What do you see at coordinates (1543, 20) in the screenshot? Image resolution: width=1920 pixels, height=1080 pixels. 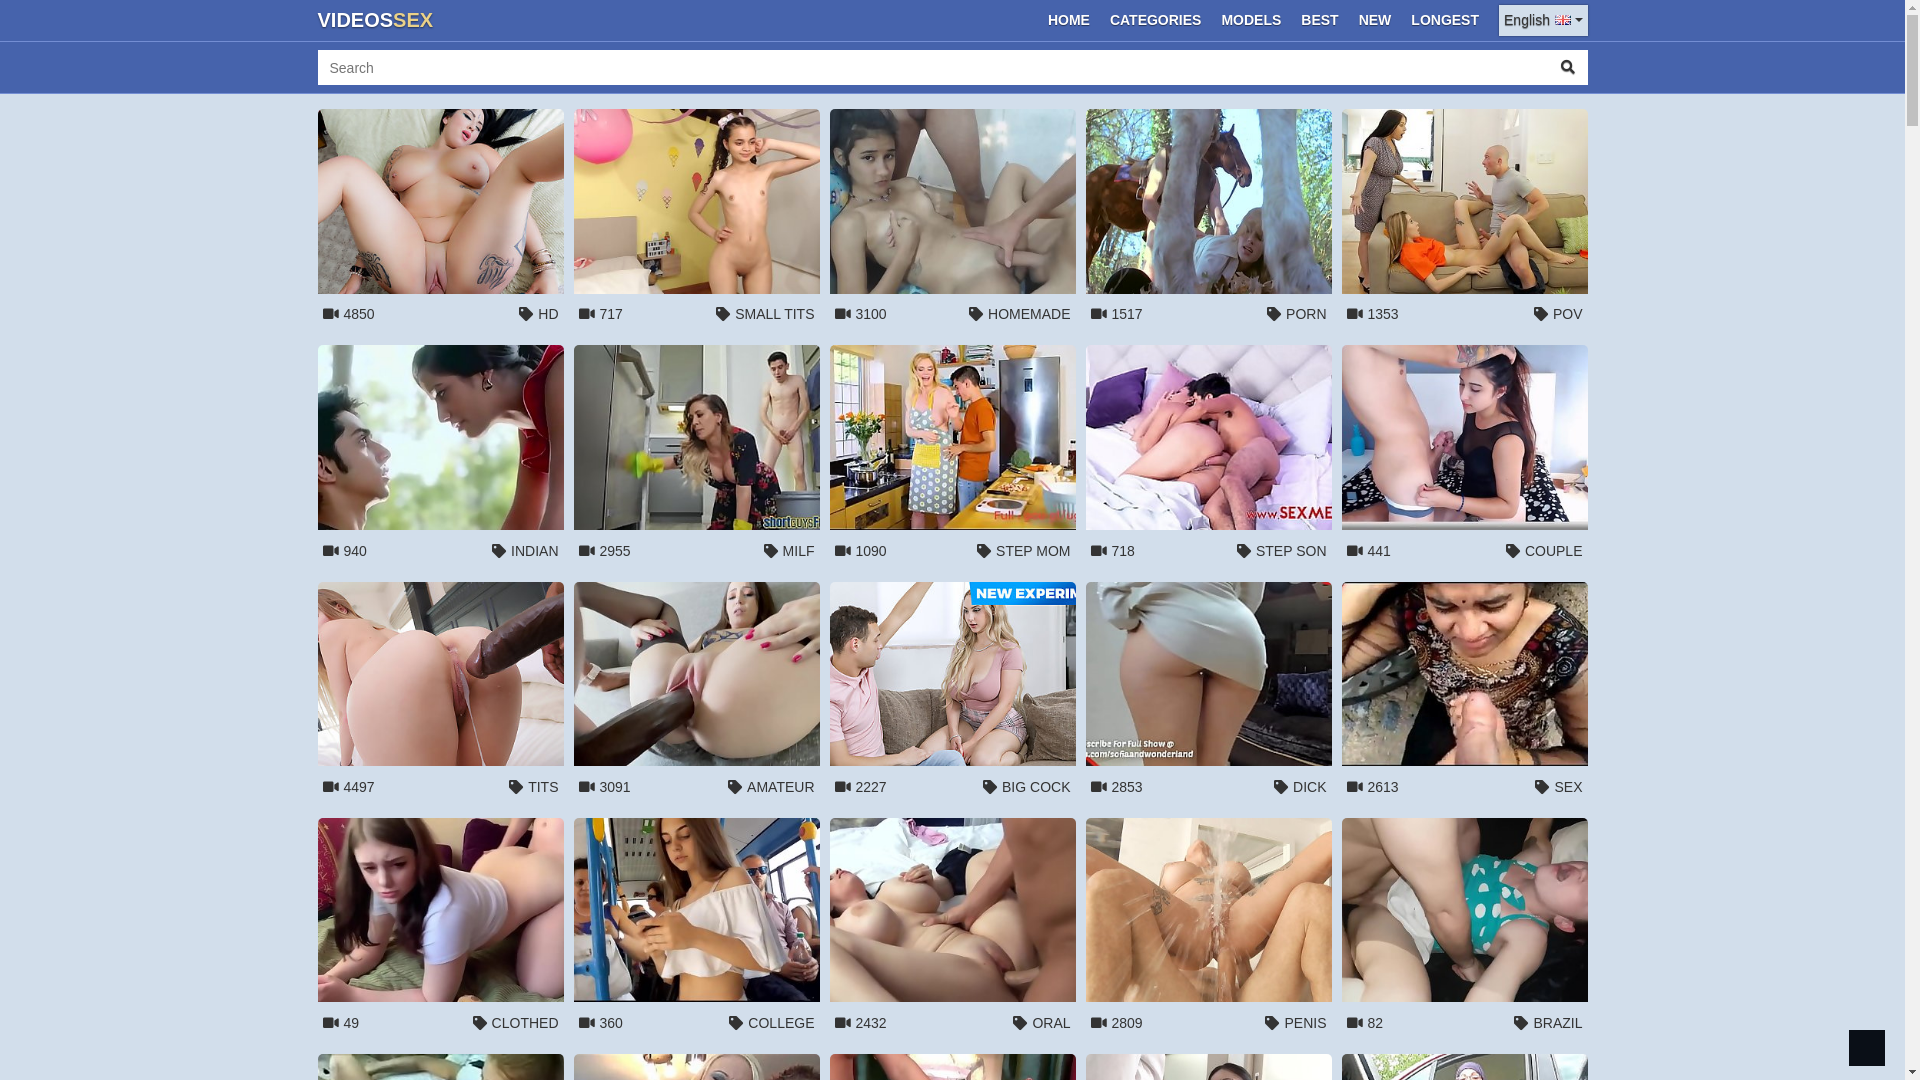 I see `English` at bounding box center [1543, 20].